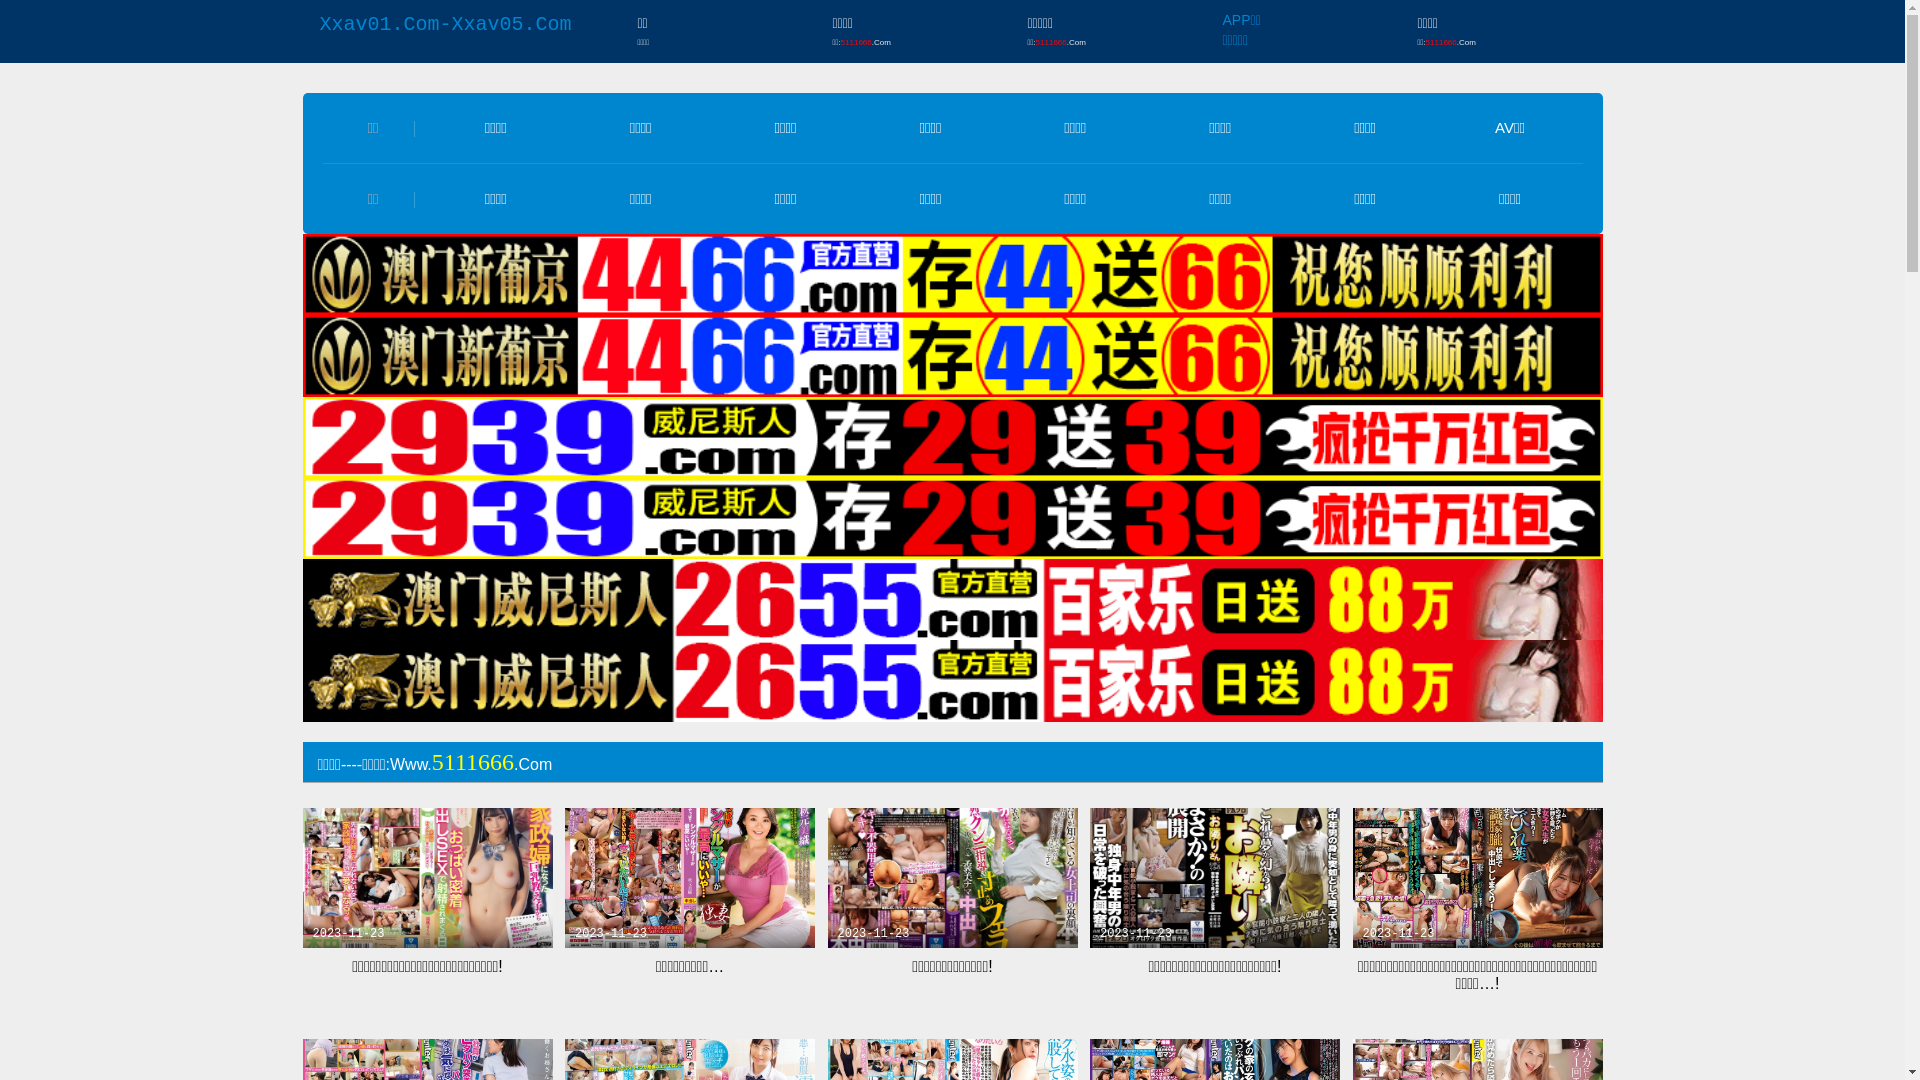 The width and height of the screenshot is (1920, 1080). I want to click on 2023-11-23, so click(1215, 878).